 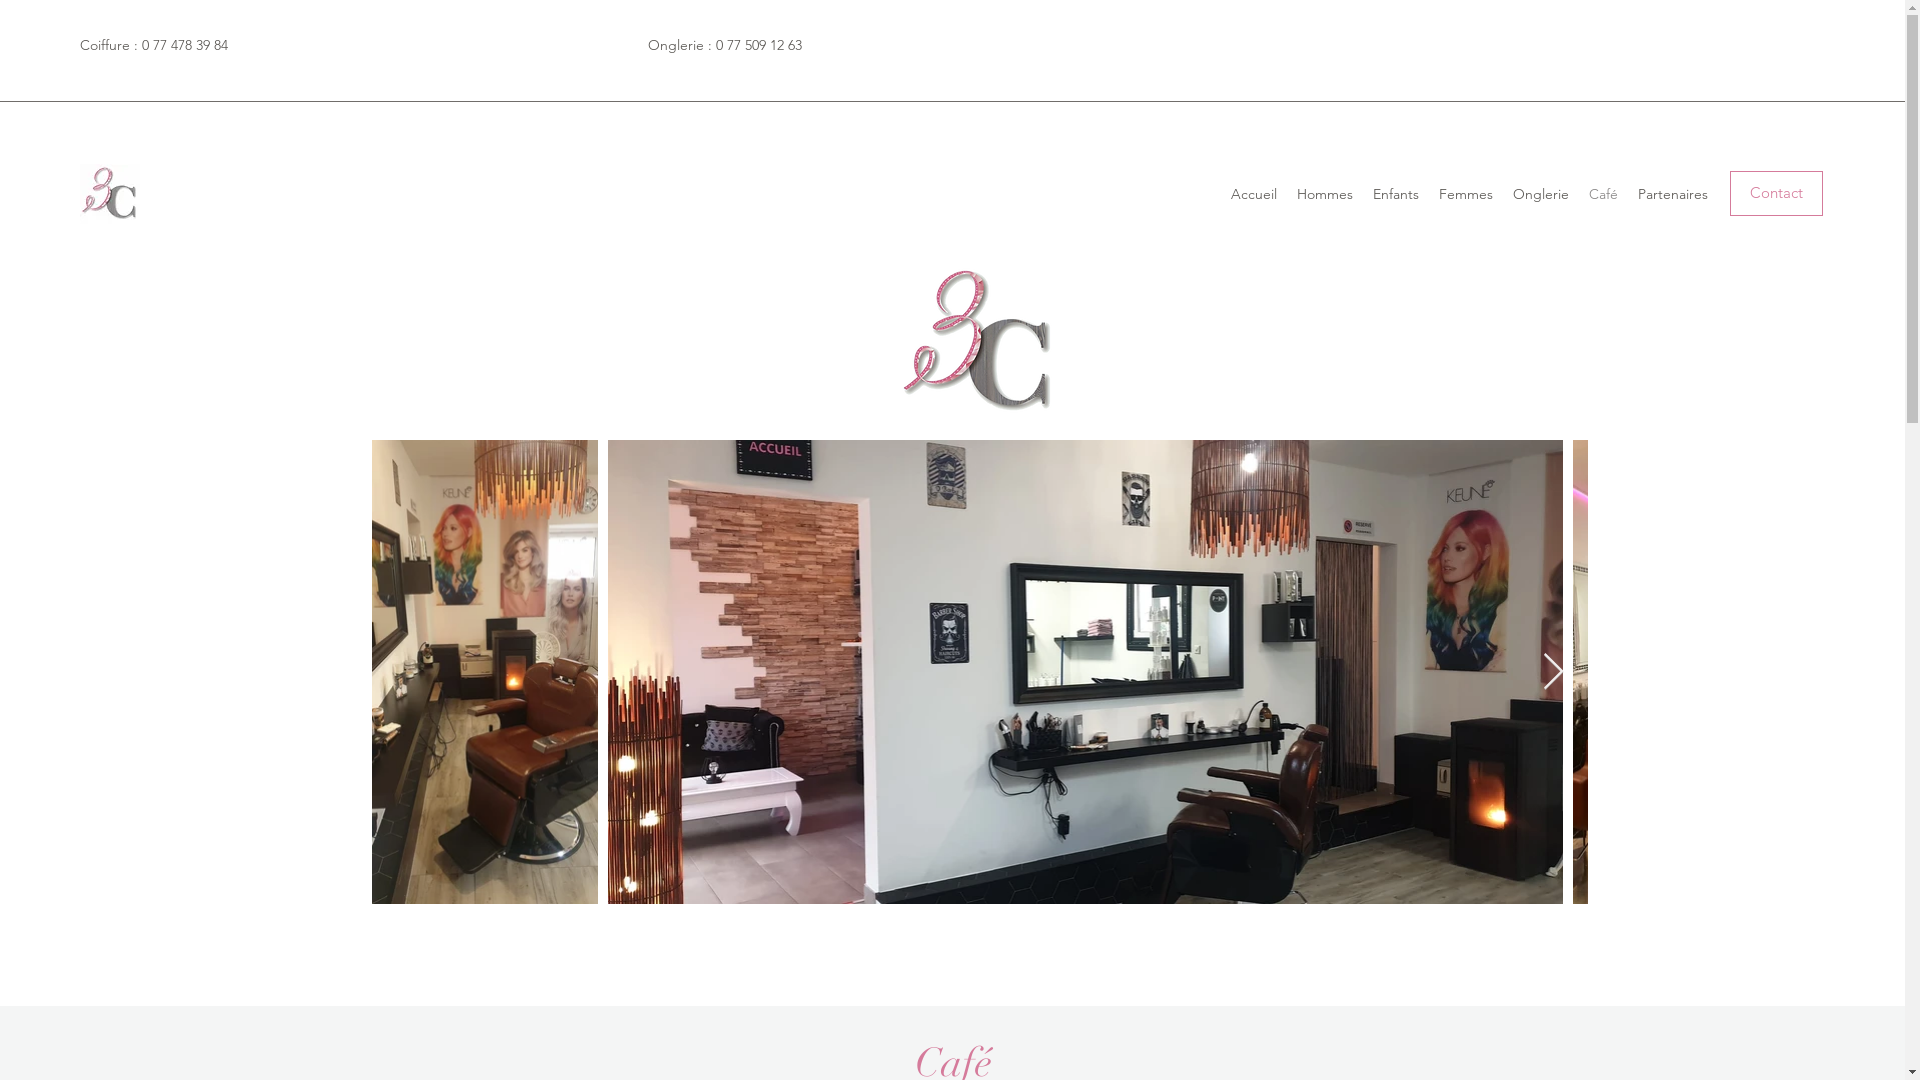 What do you see at coordinates (1673, 194) in the screenshot?
I see `Partenaires` at bounding box center [1673, 194].